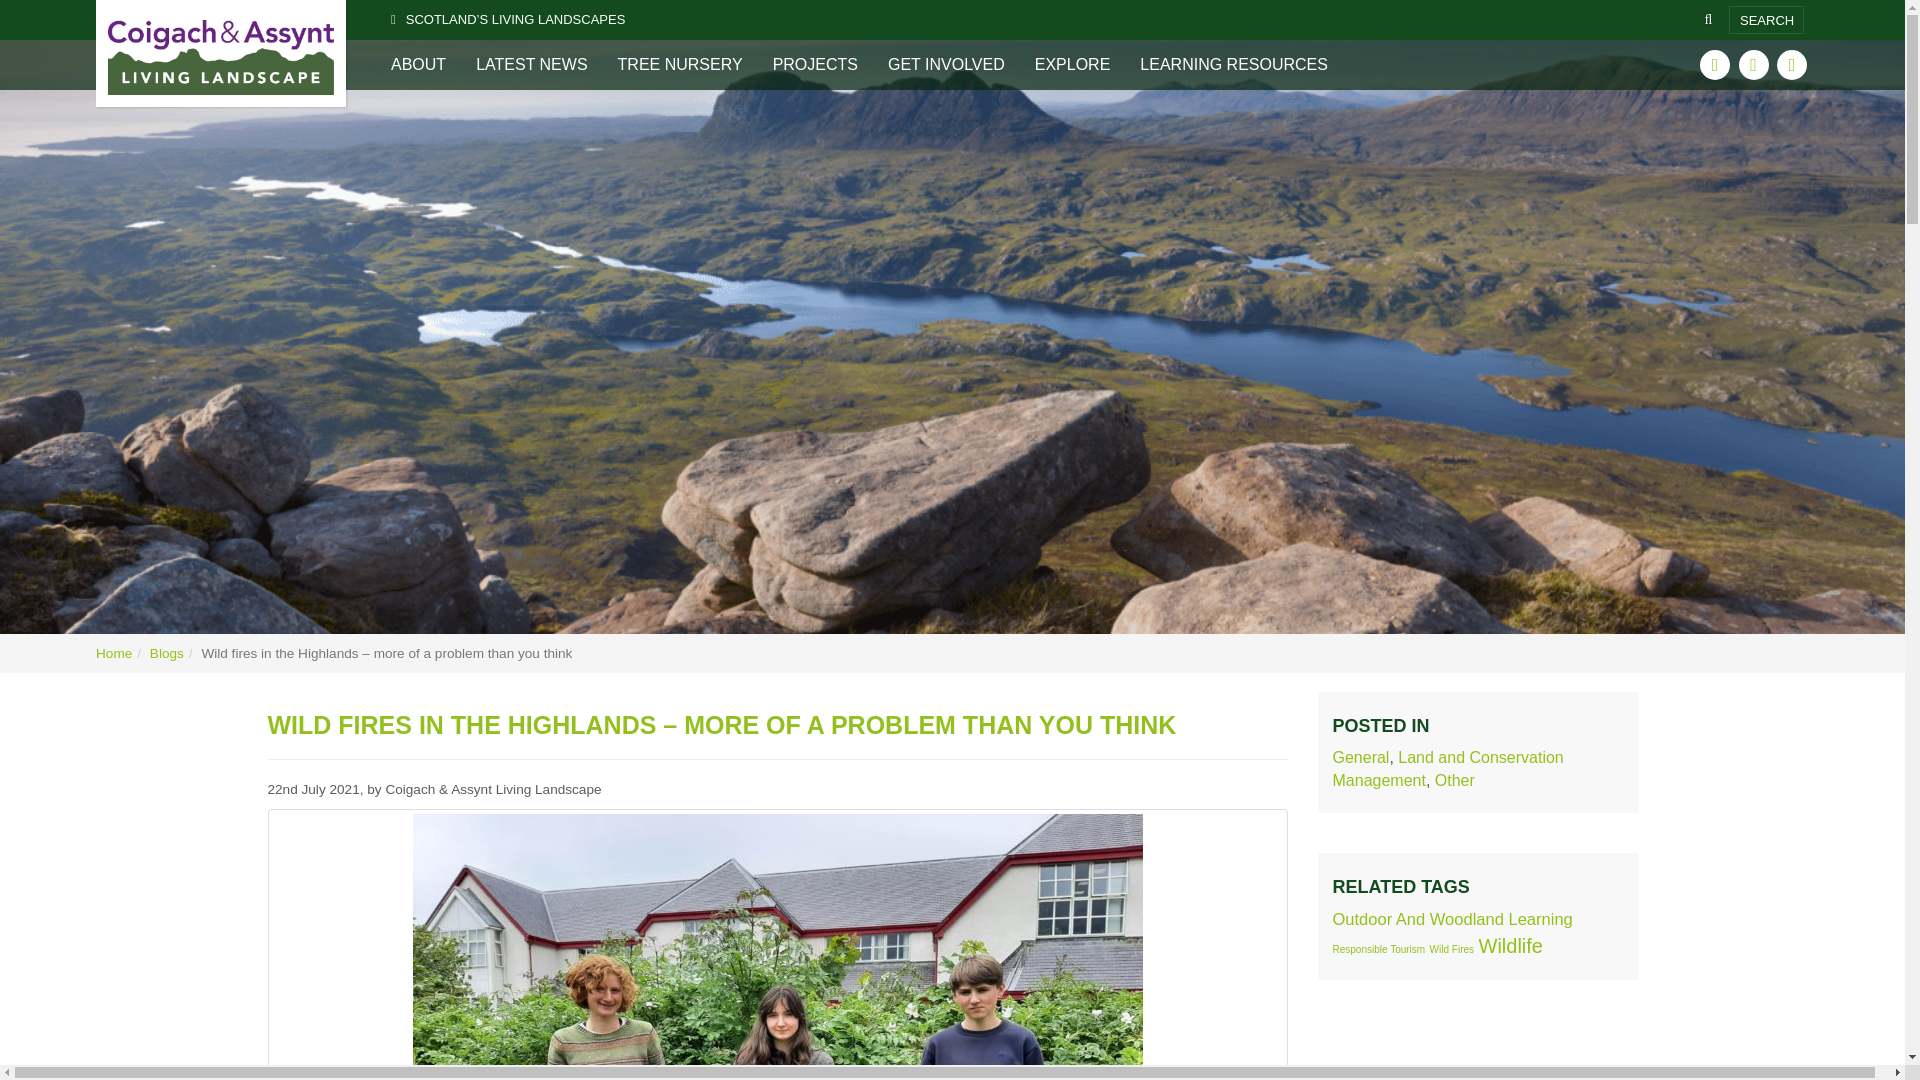 The width and height of the screenshot is (1920, 1080). What do you see at coordinates (1072, 64) in the screenshot?
I see `EXPLORE` at bounding box center [1072, 64].